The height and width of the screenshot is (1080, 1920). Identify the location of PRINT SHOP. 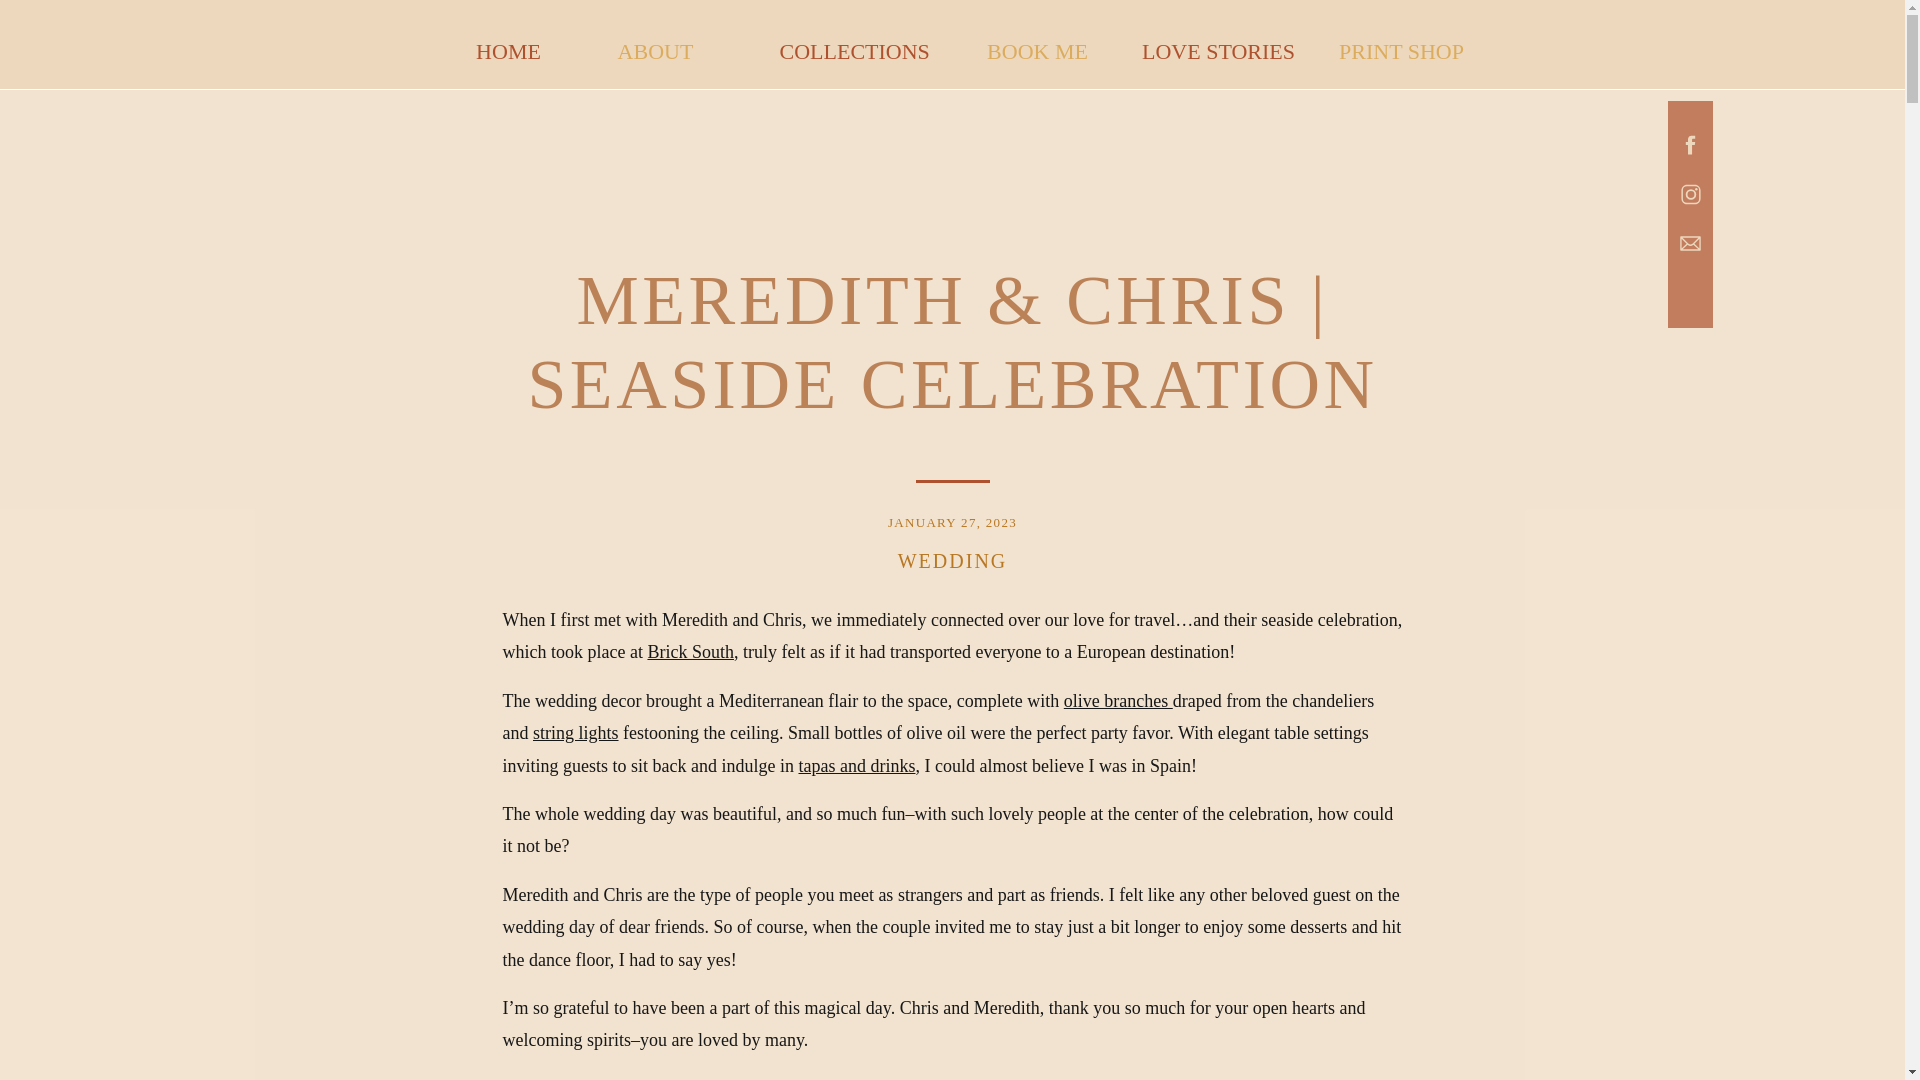
(1401, 45).